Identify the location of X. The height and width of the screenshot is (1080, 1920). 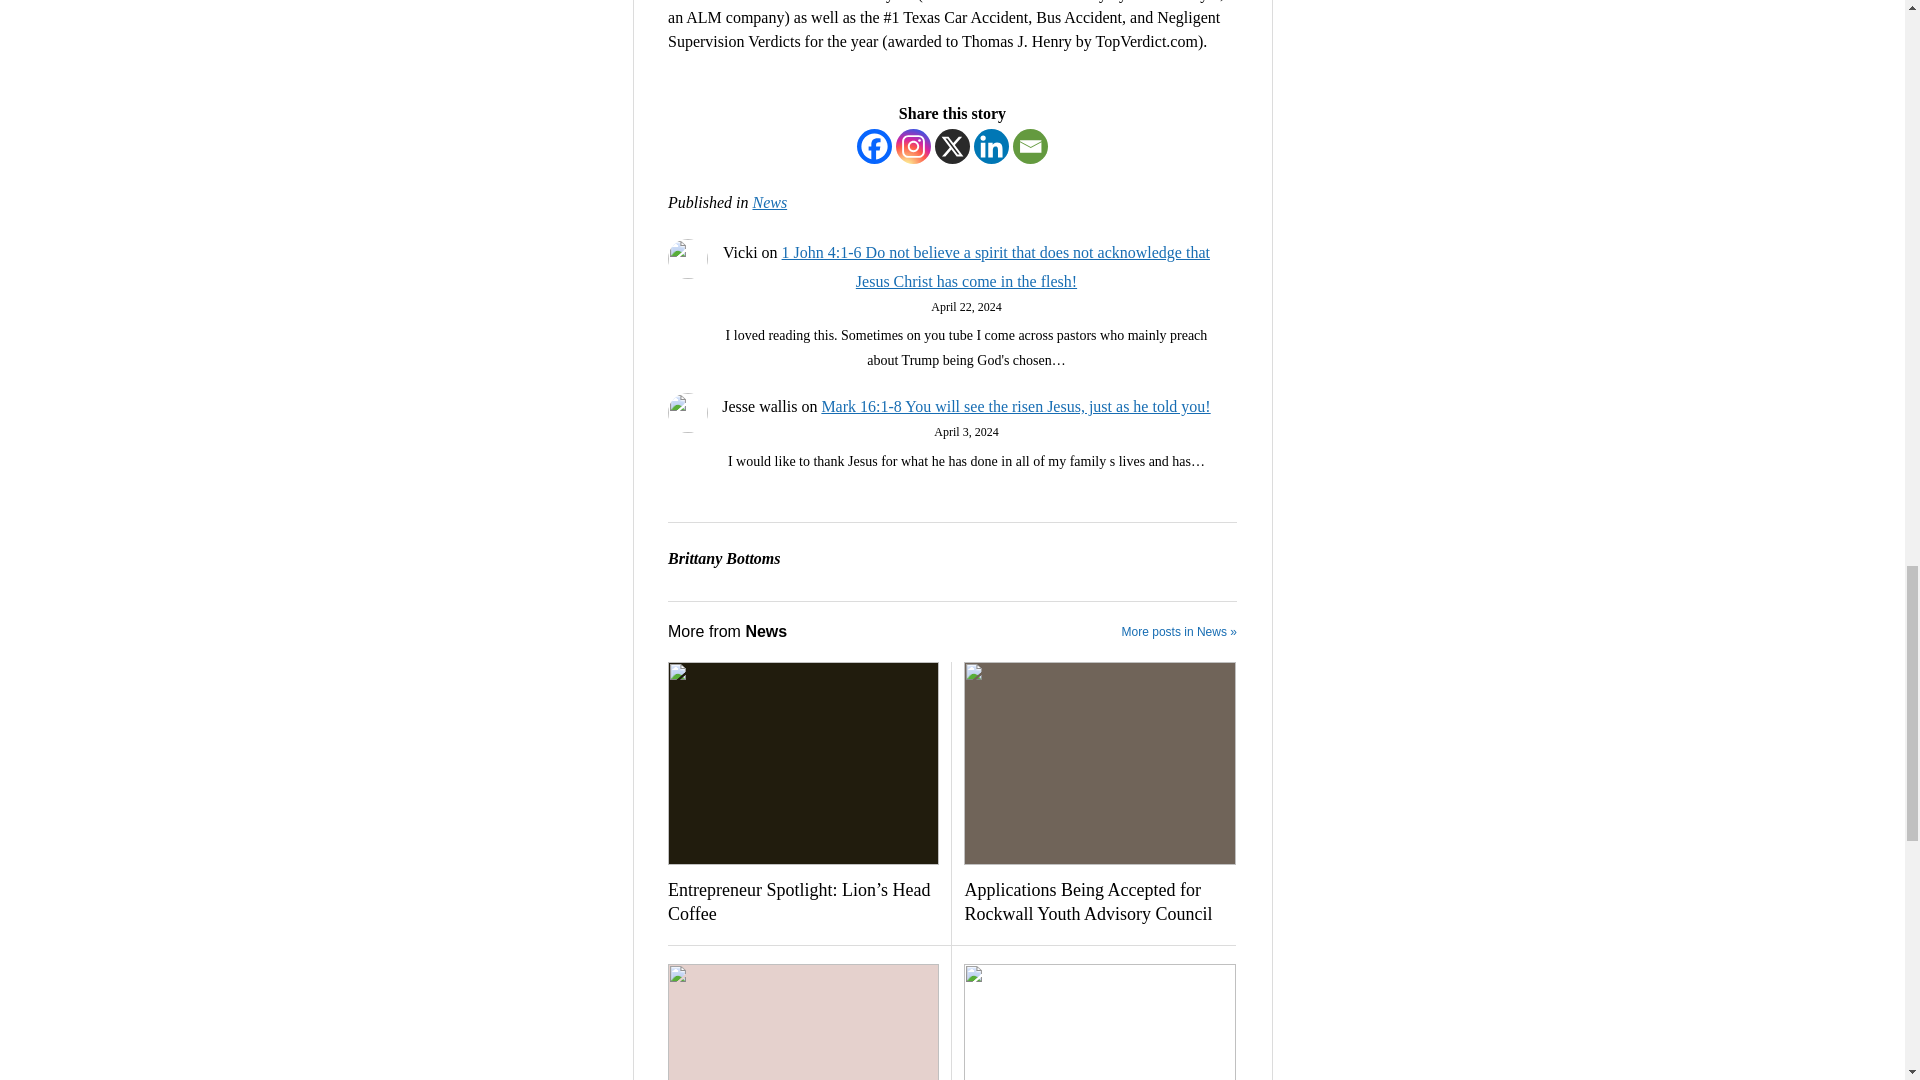
(952, 146).